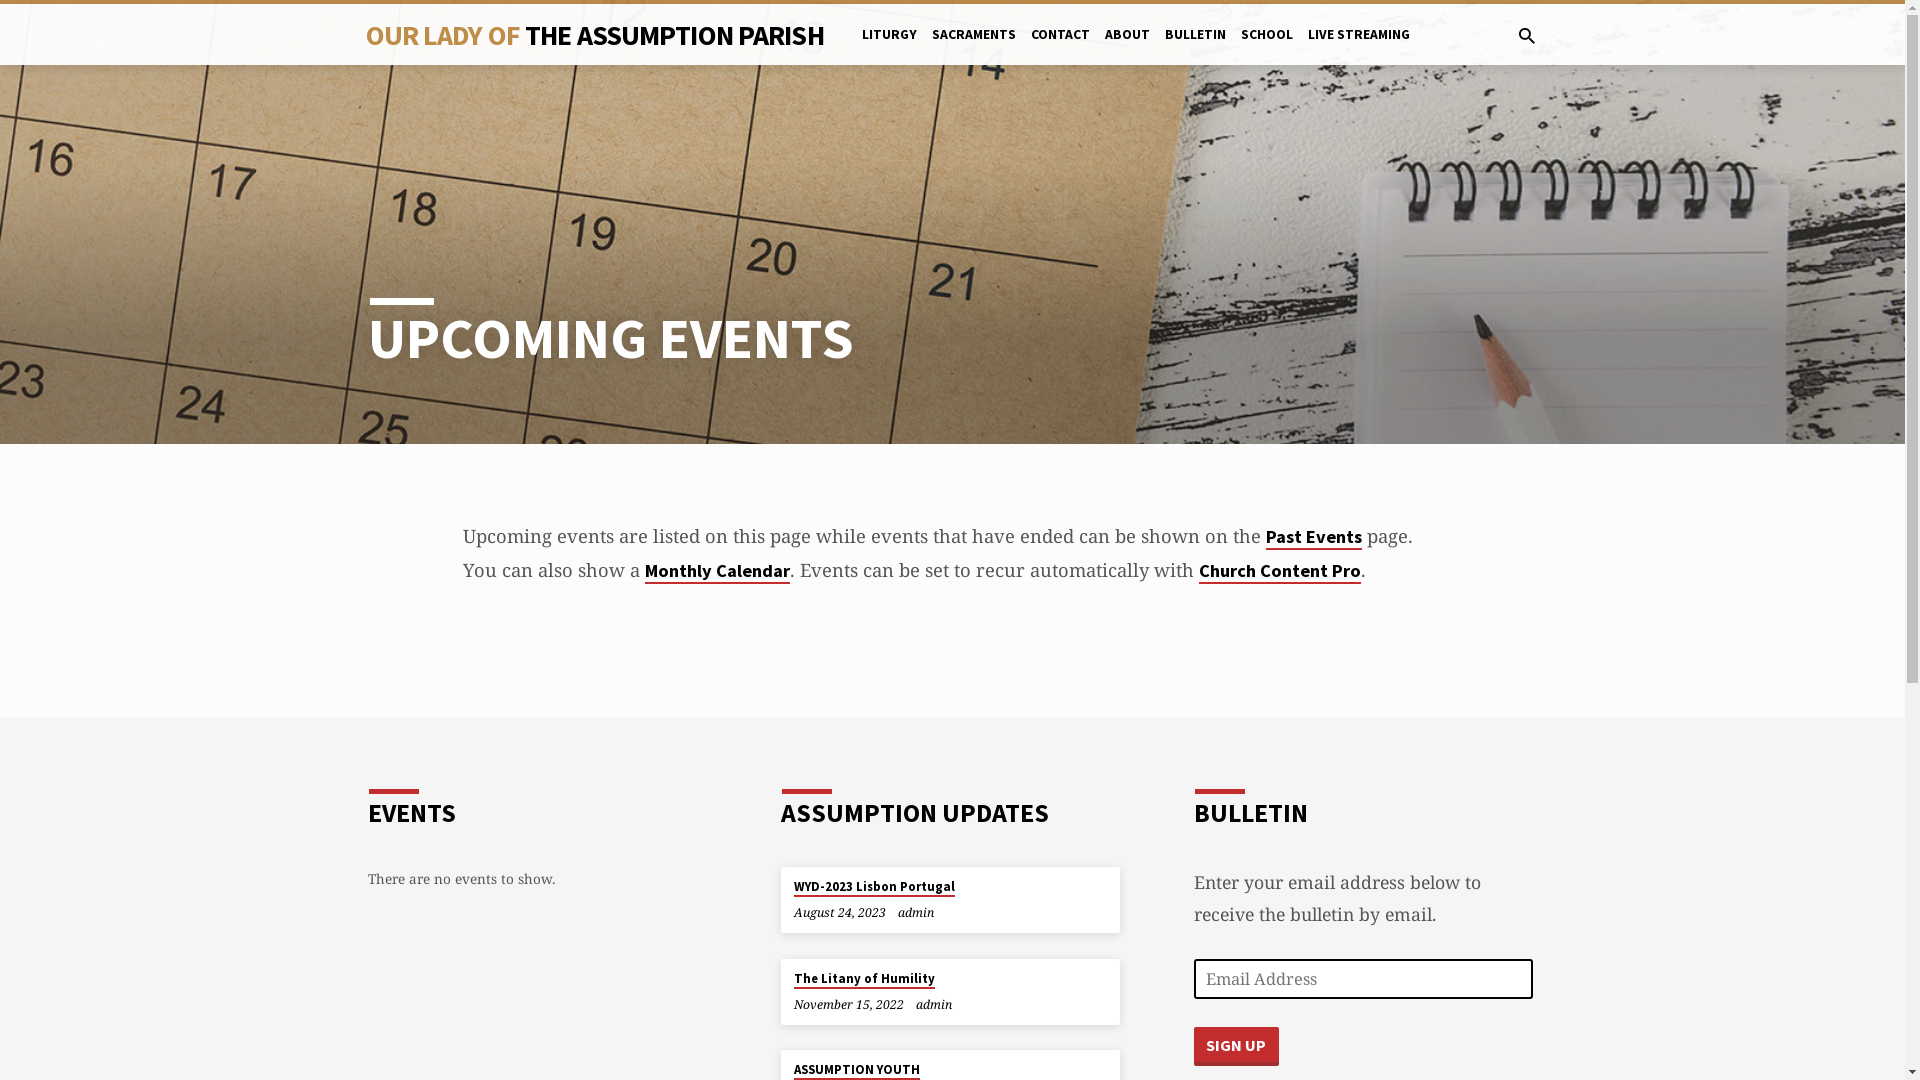 Image resolution: width=1920 pixels, height=1080 pixels. What do you see at coordinates (716, 572) in the screenshot?
I see `Monthly Calendar` at bounding box center [716, 572].